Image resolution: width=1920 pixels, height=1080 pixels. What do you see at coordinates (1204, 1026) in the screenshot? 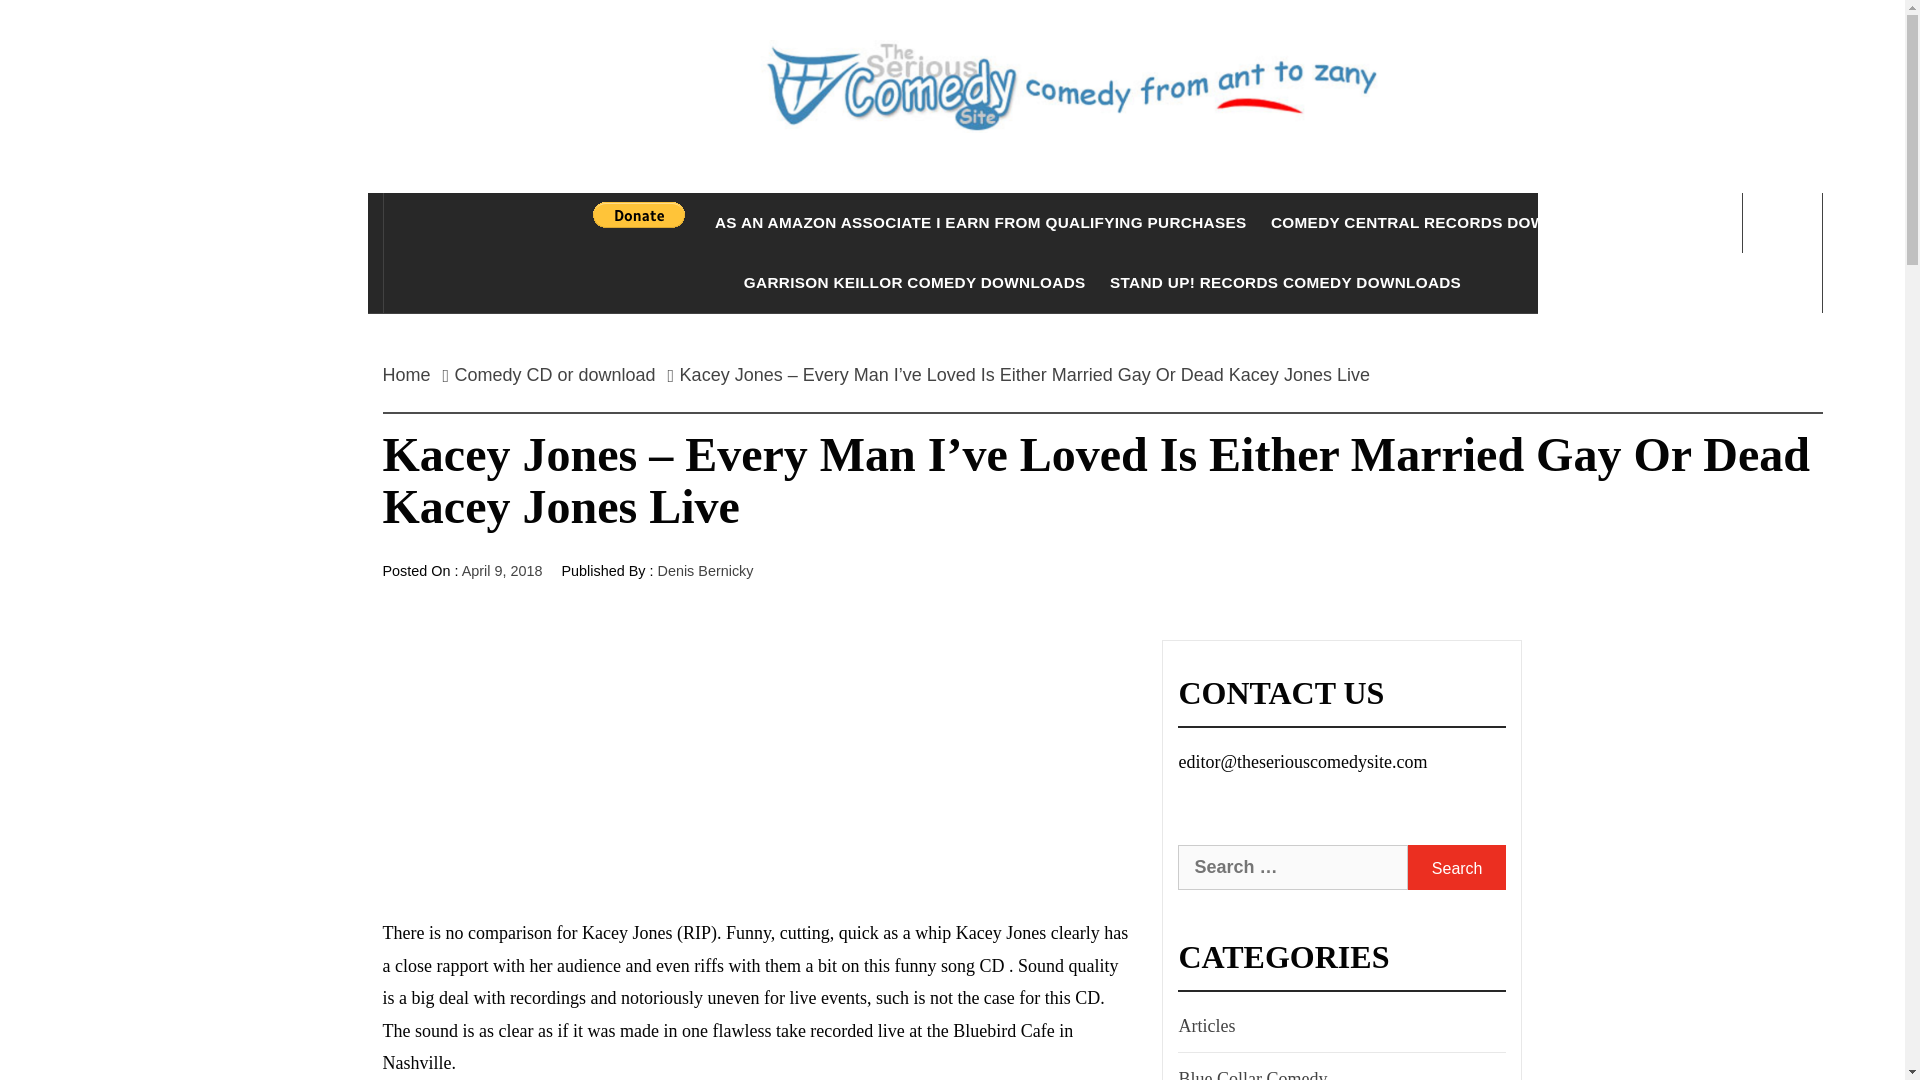
I see `Articles` at bounding box center [1204, 1026].